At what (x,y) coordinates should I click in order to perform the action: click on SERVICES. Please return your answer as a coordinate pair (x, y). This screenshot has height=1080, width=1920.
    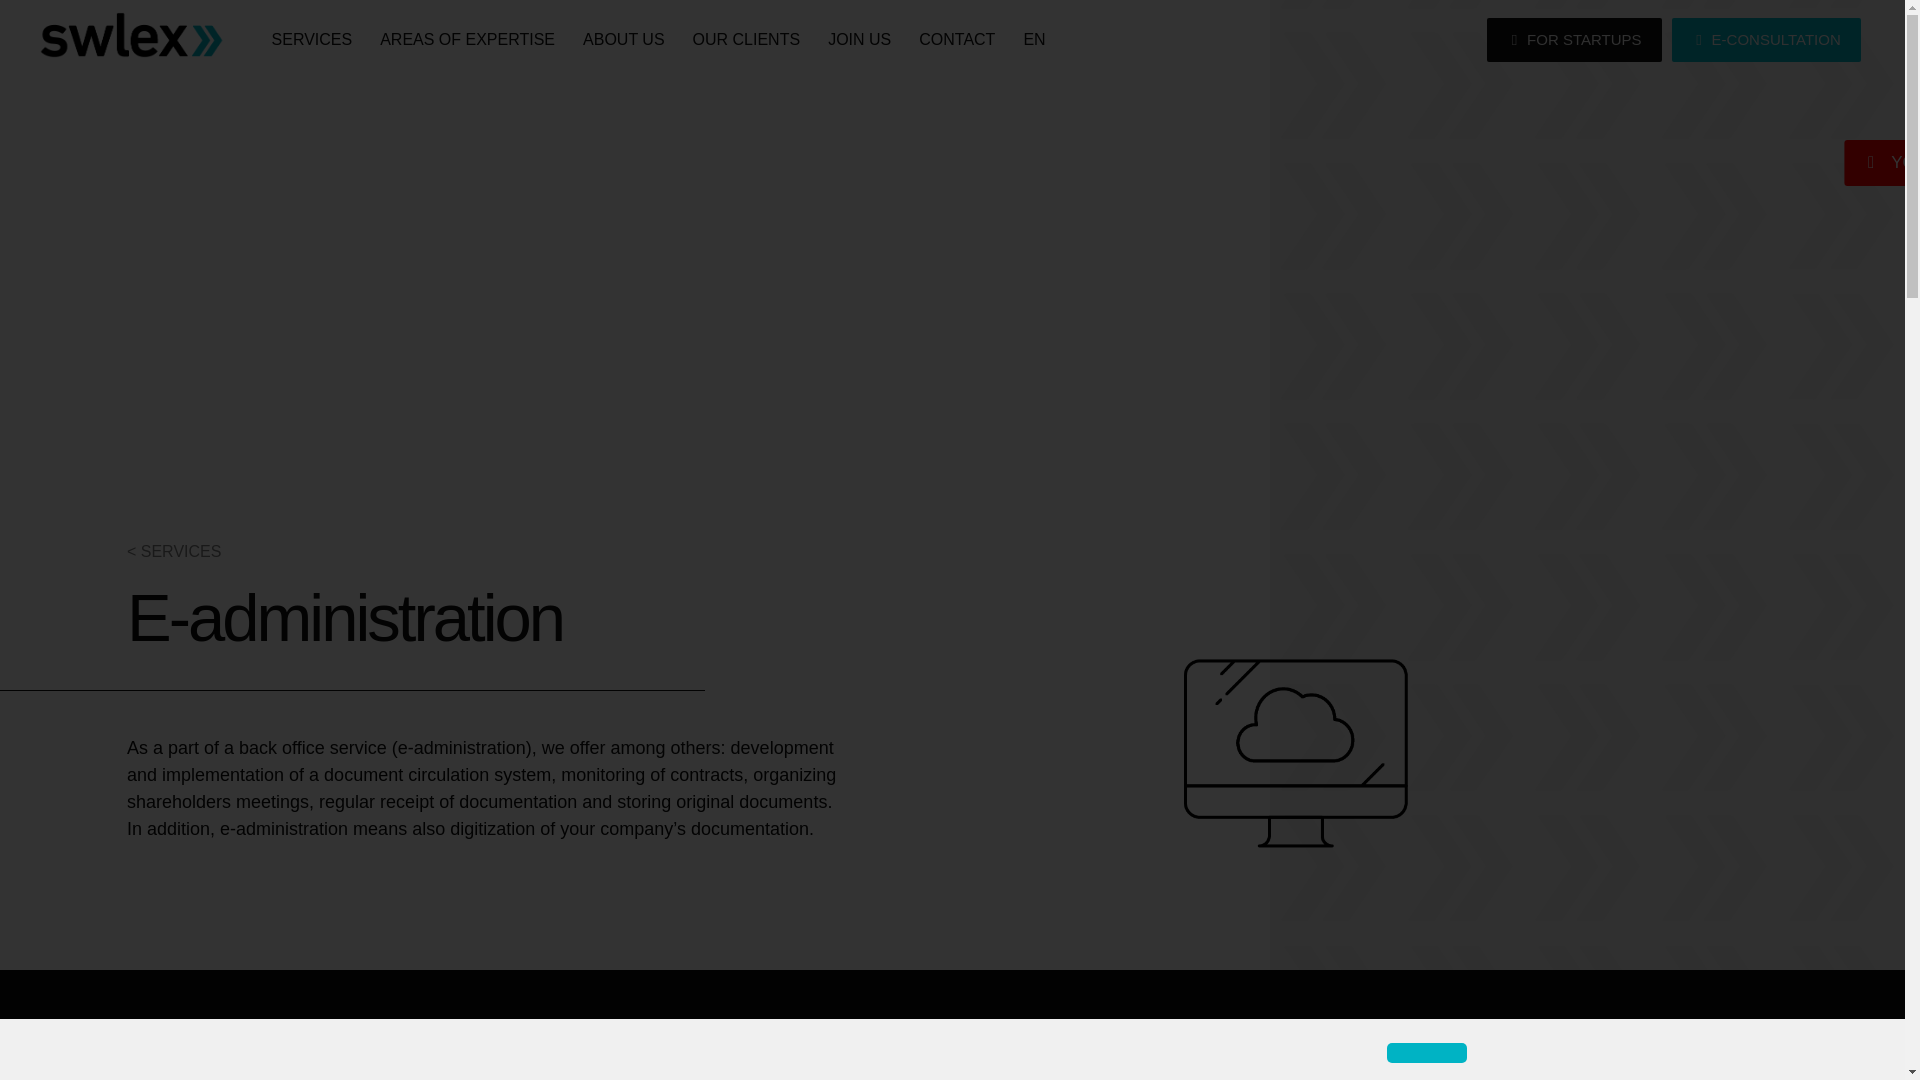
    Looking at the image, I should click on (312, 39).